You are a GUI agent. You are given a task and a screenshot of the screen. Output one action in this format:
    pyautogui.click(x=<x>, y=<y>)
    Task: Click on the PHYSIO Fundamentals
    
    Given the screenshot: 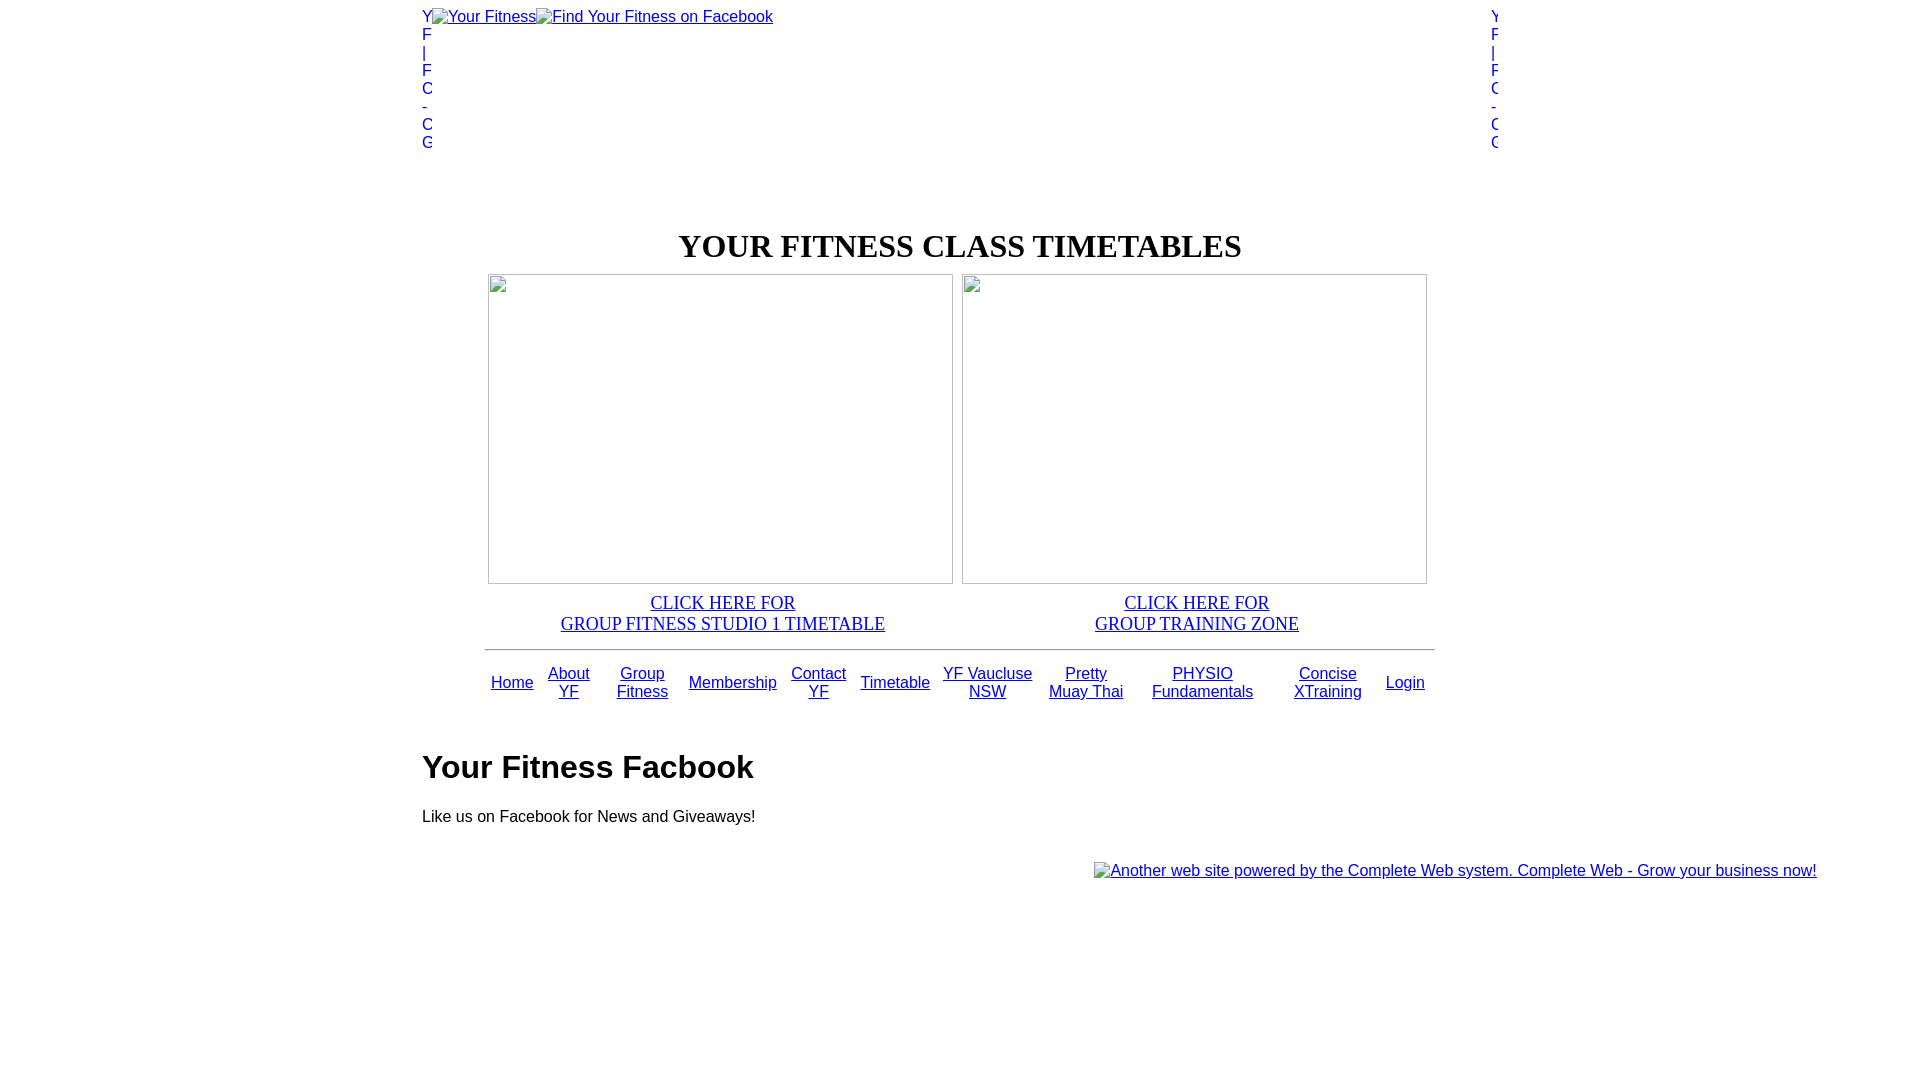 What is the action you would take?
    pyautogui.click(x=1202, y=682)
    